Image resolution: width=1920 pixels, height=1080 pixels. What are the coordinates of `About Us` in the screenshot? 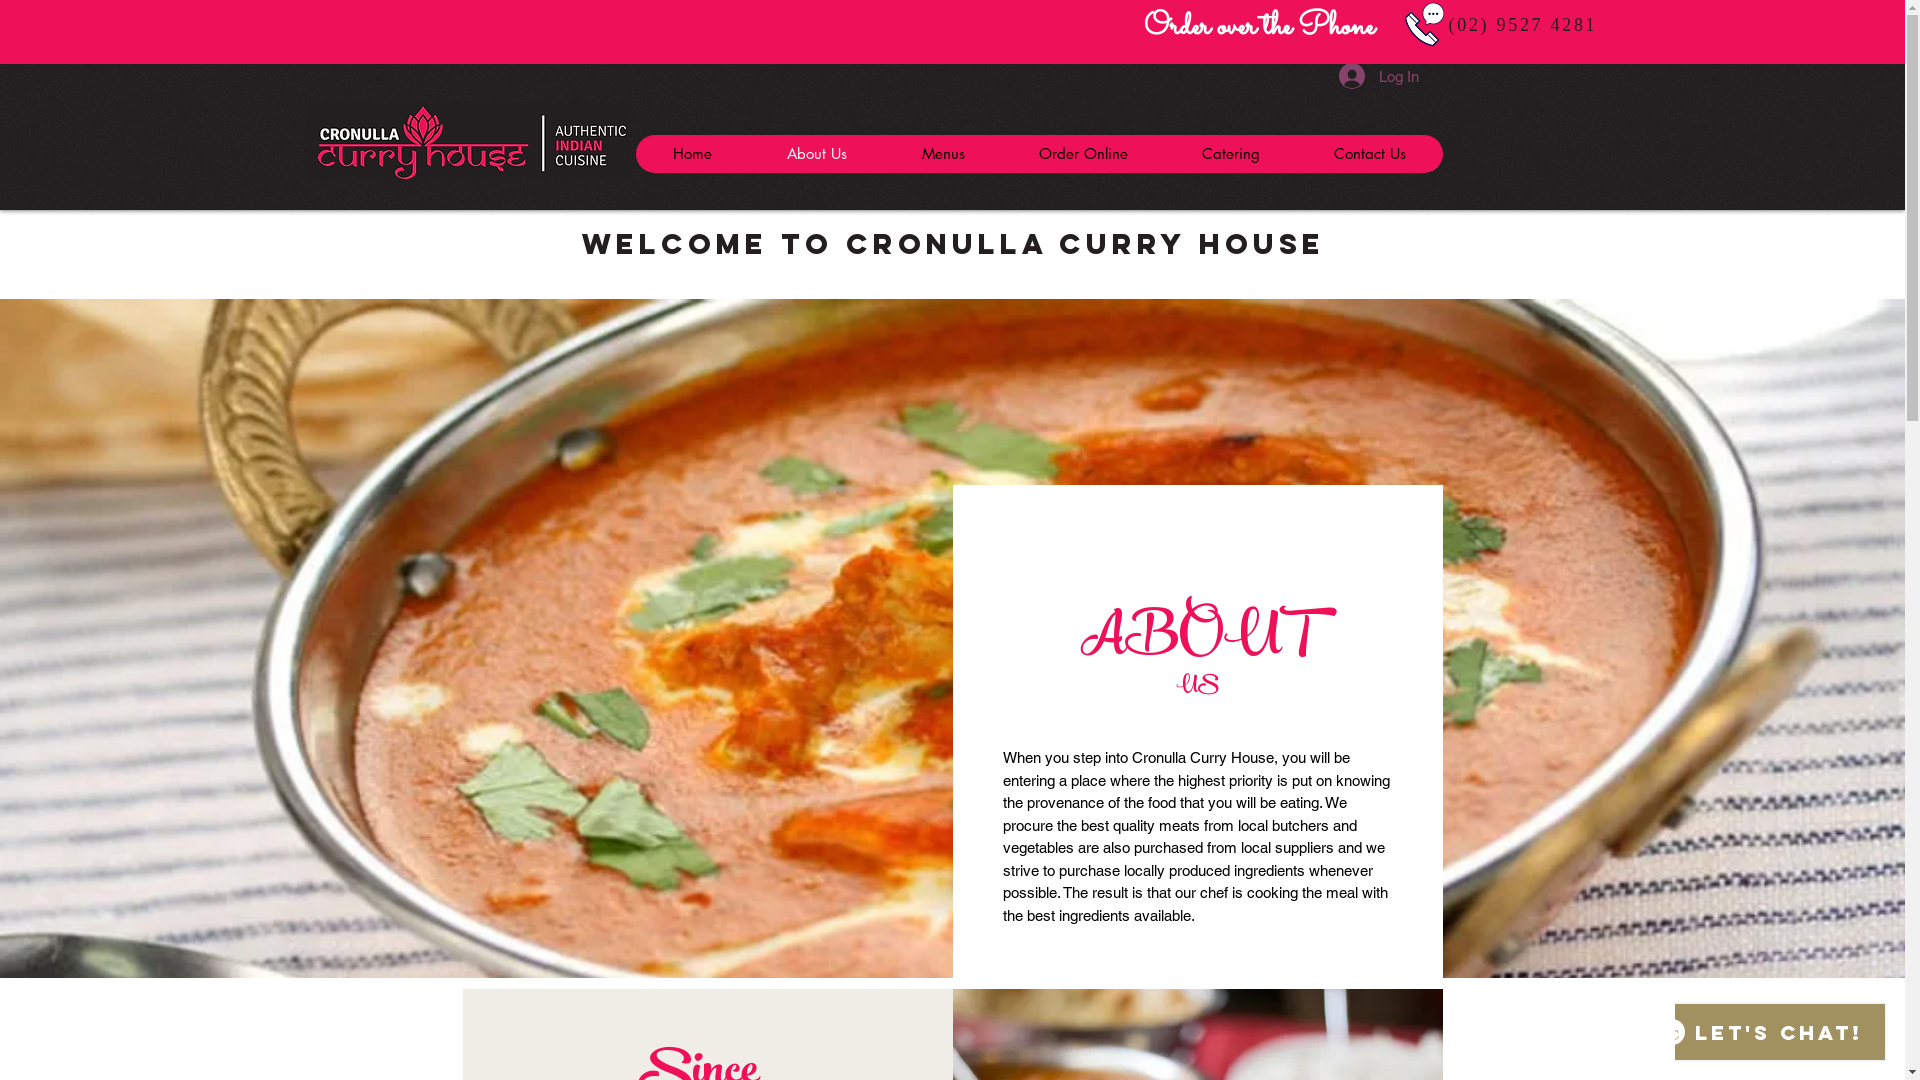 It's located at (816, 154).